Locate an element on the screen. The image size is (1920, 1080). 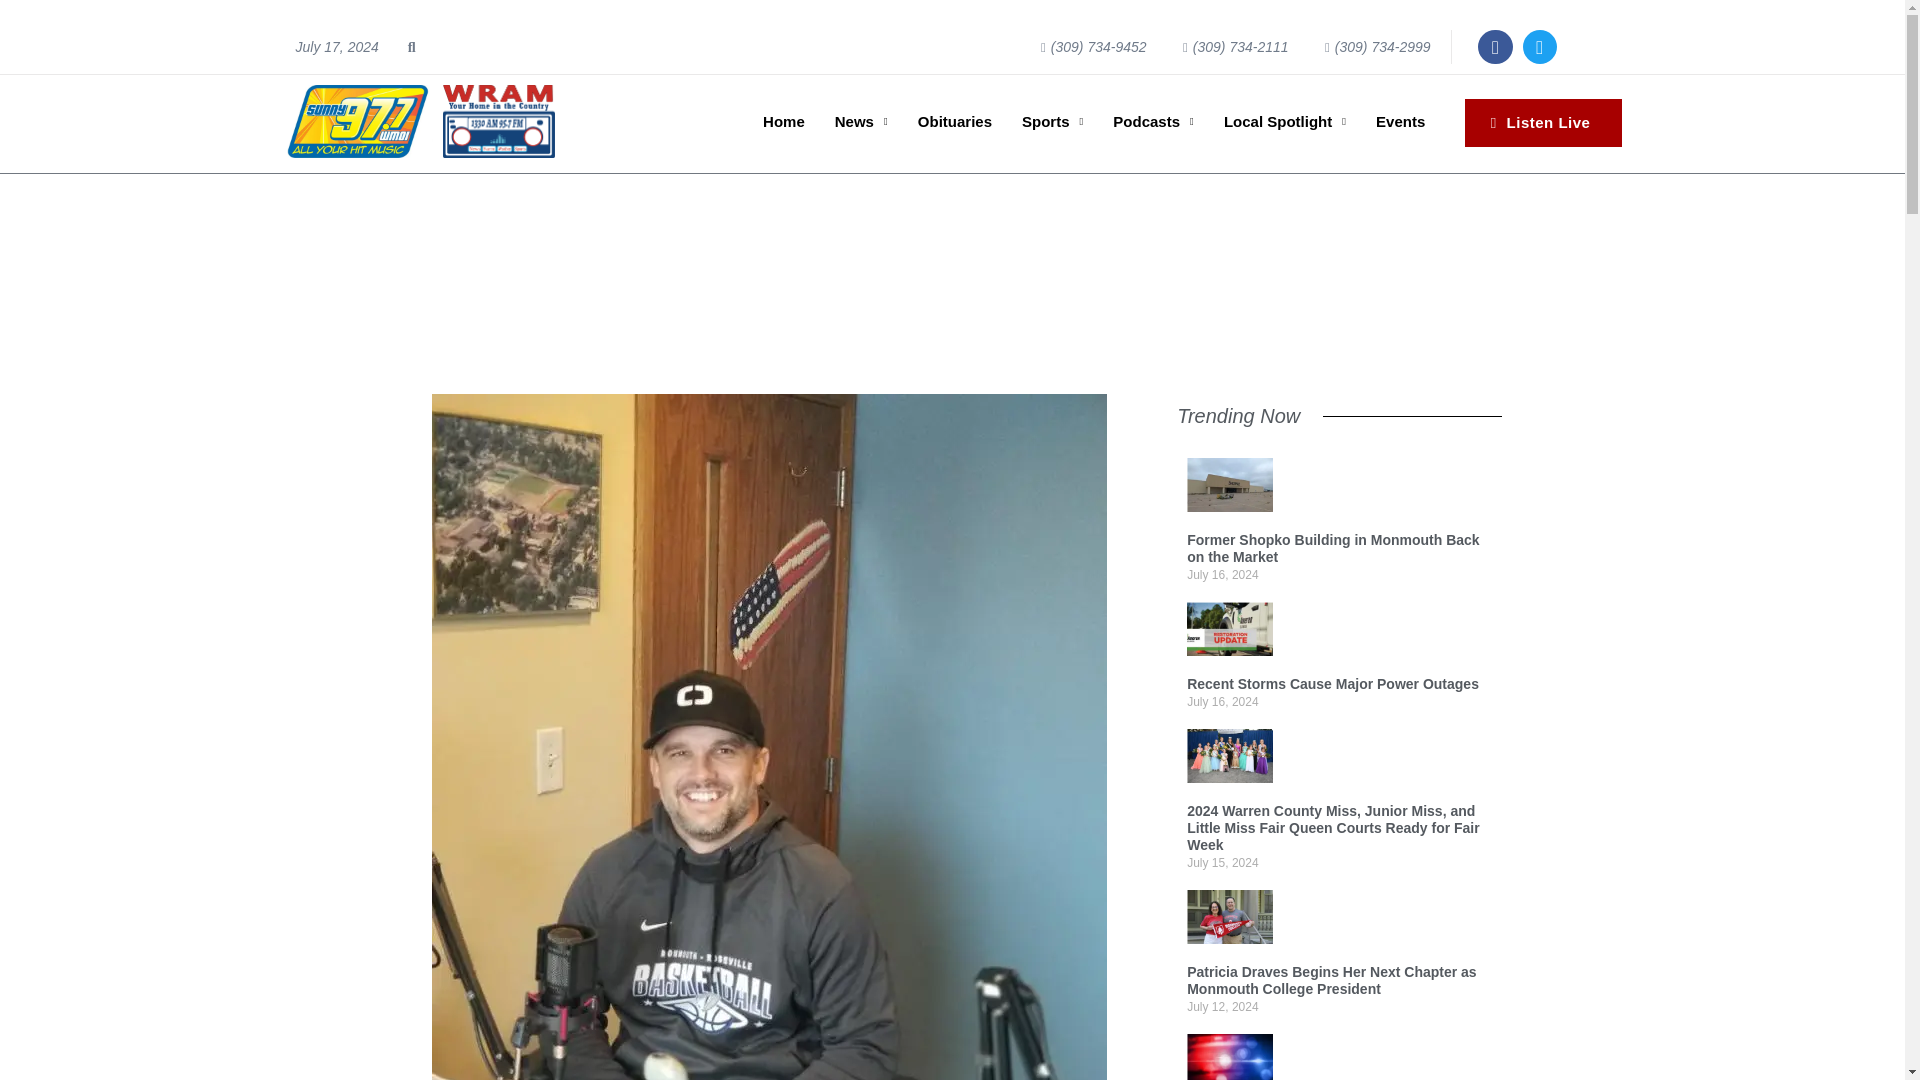
Home is located at coordinates (784, 122).